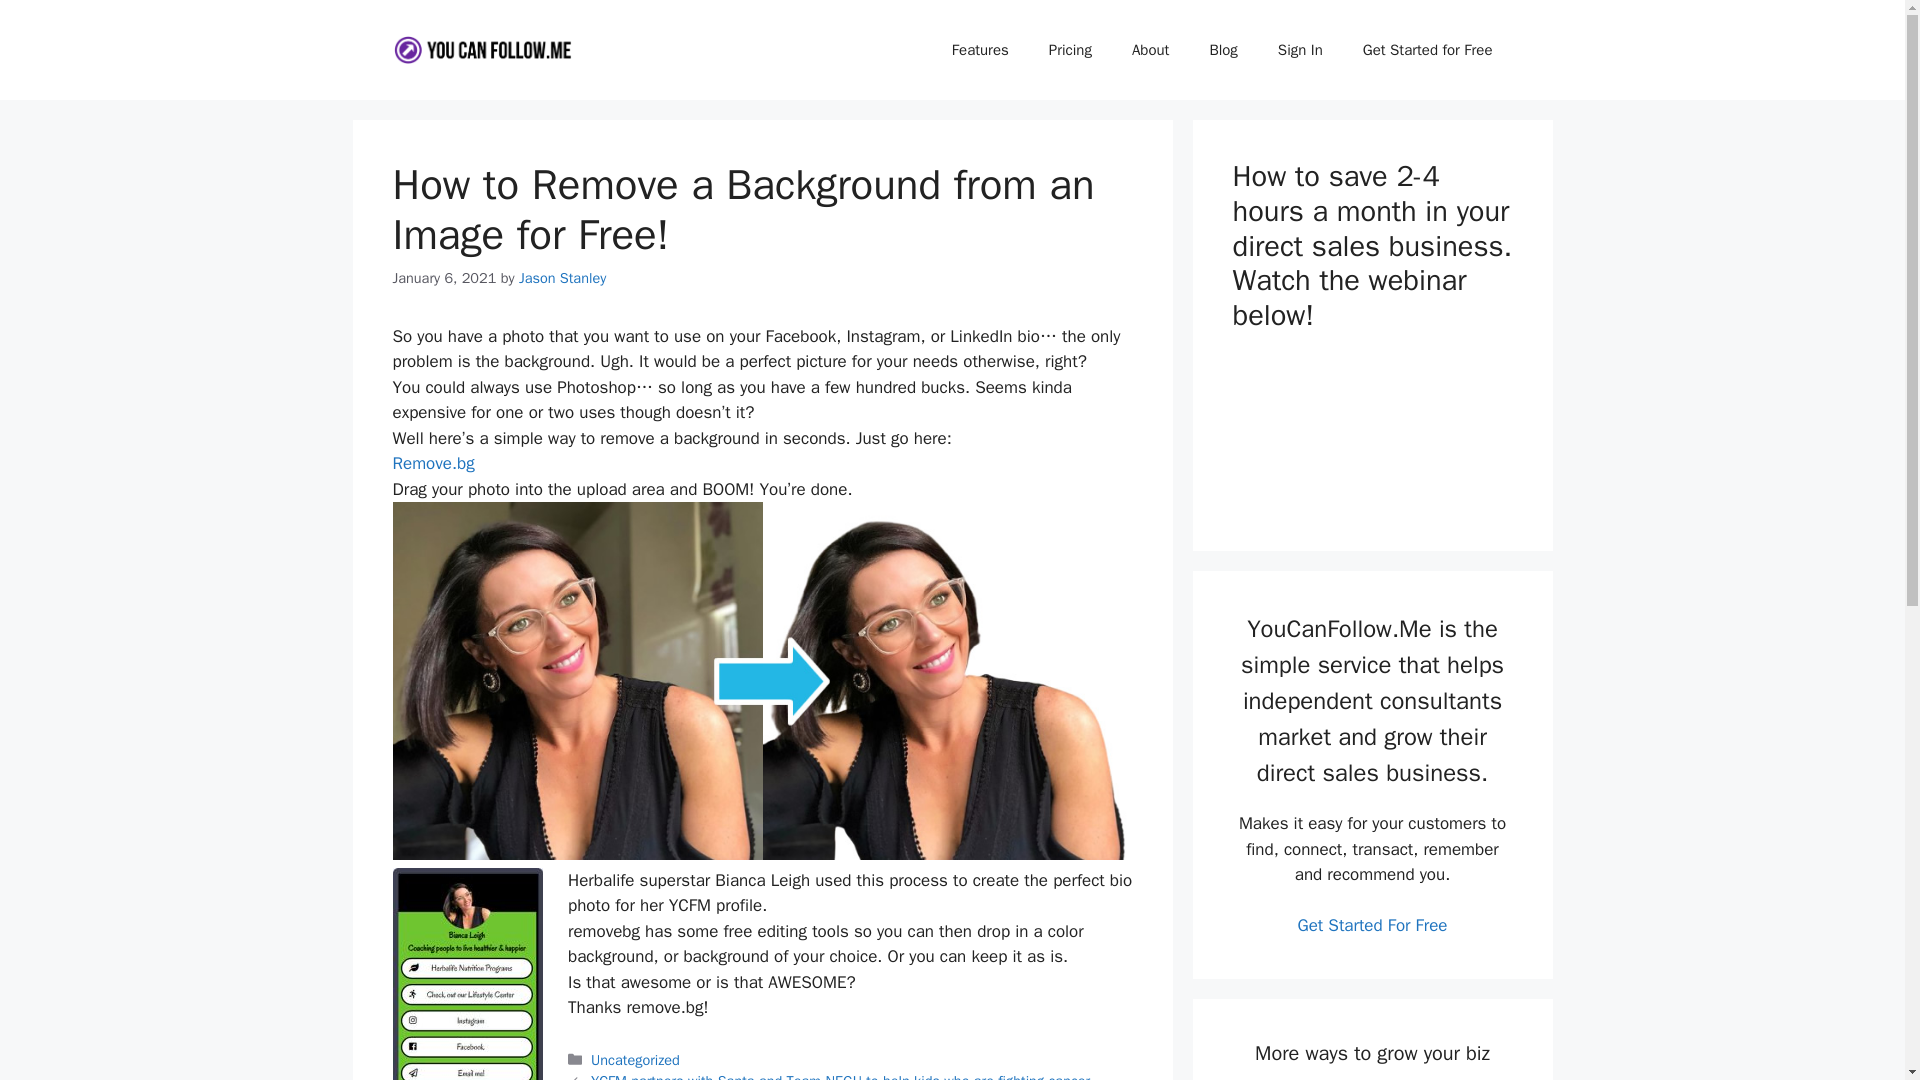  I want to click on Blog, so click(1222, 50).